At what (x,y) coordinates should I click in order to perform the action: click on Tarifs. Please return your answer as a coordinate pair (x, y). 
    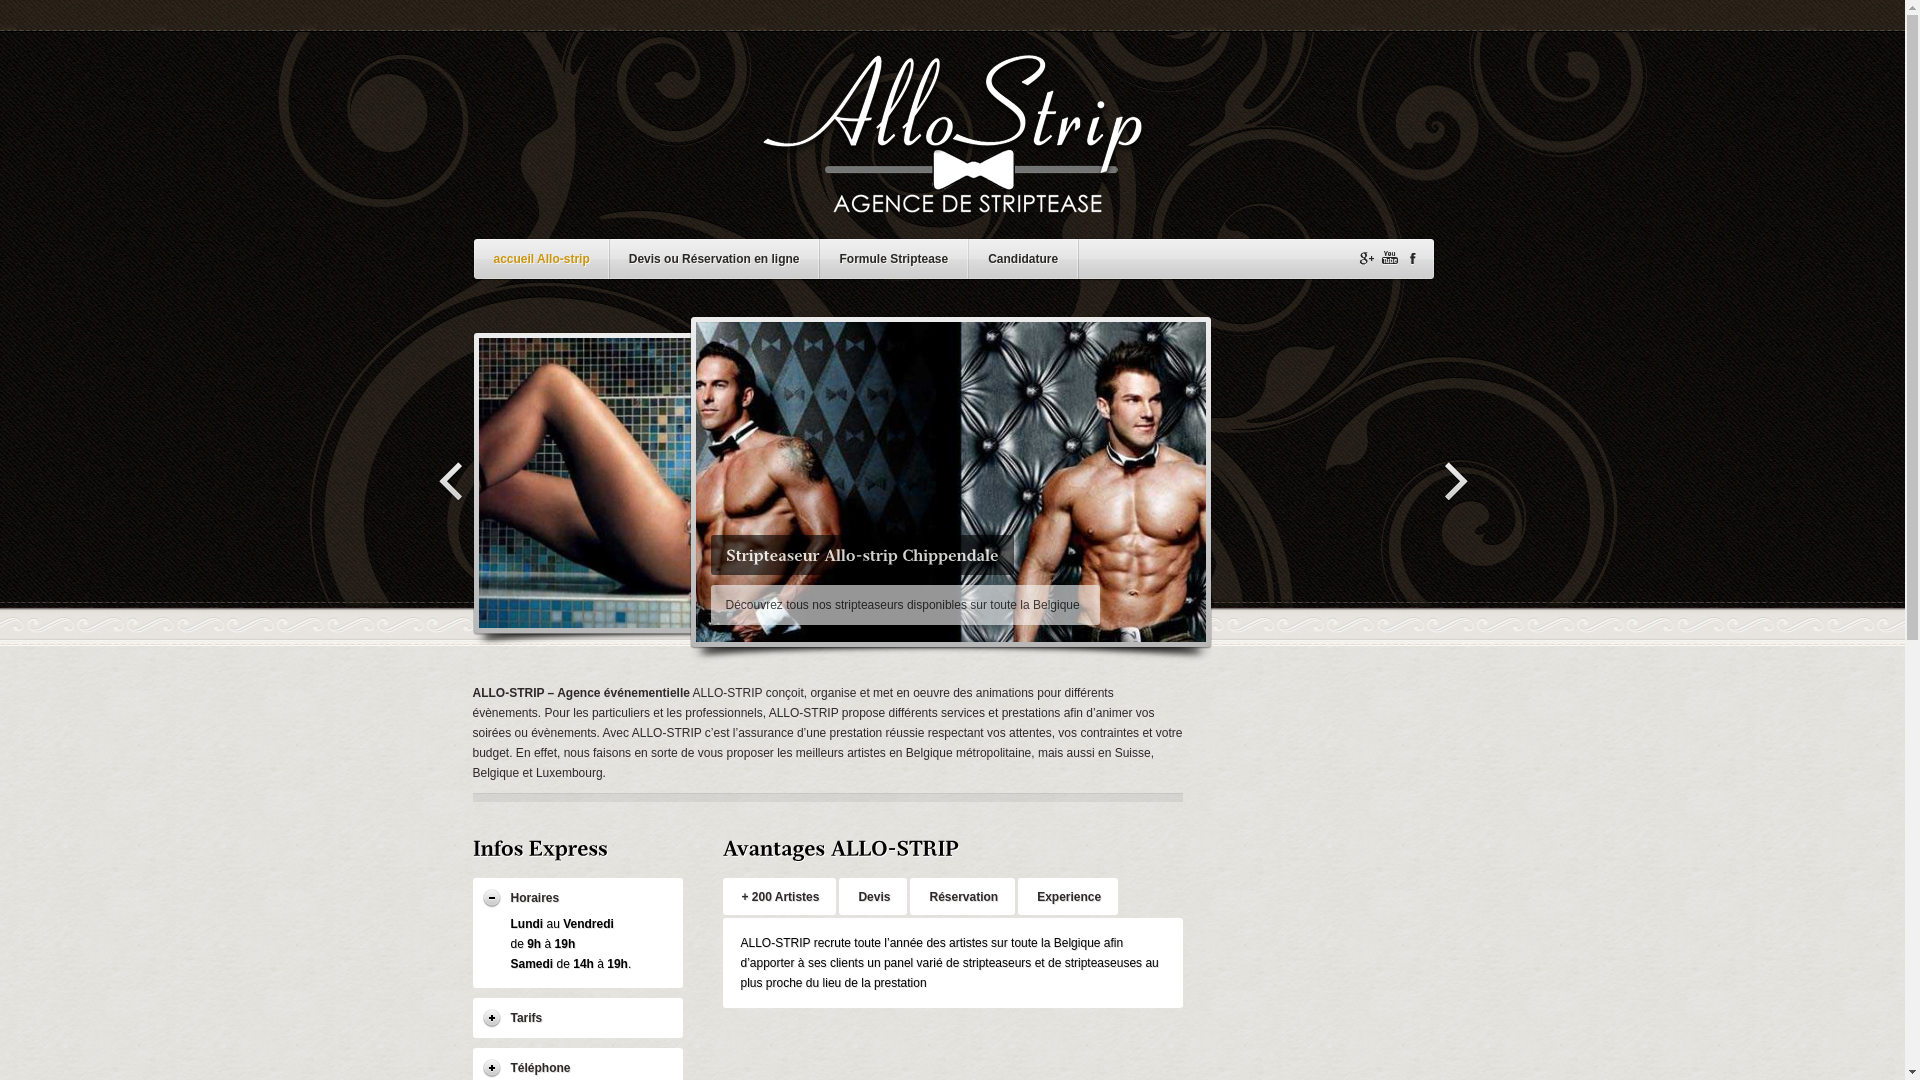
    Looking at the image, I should click on (577, 1018).